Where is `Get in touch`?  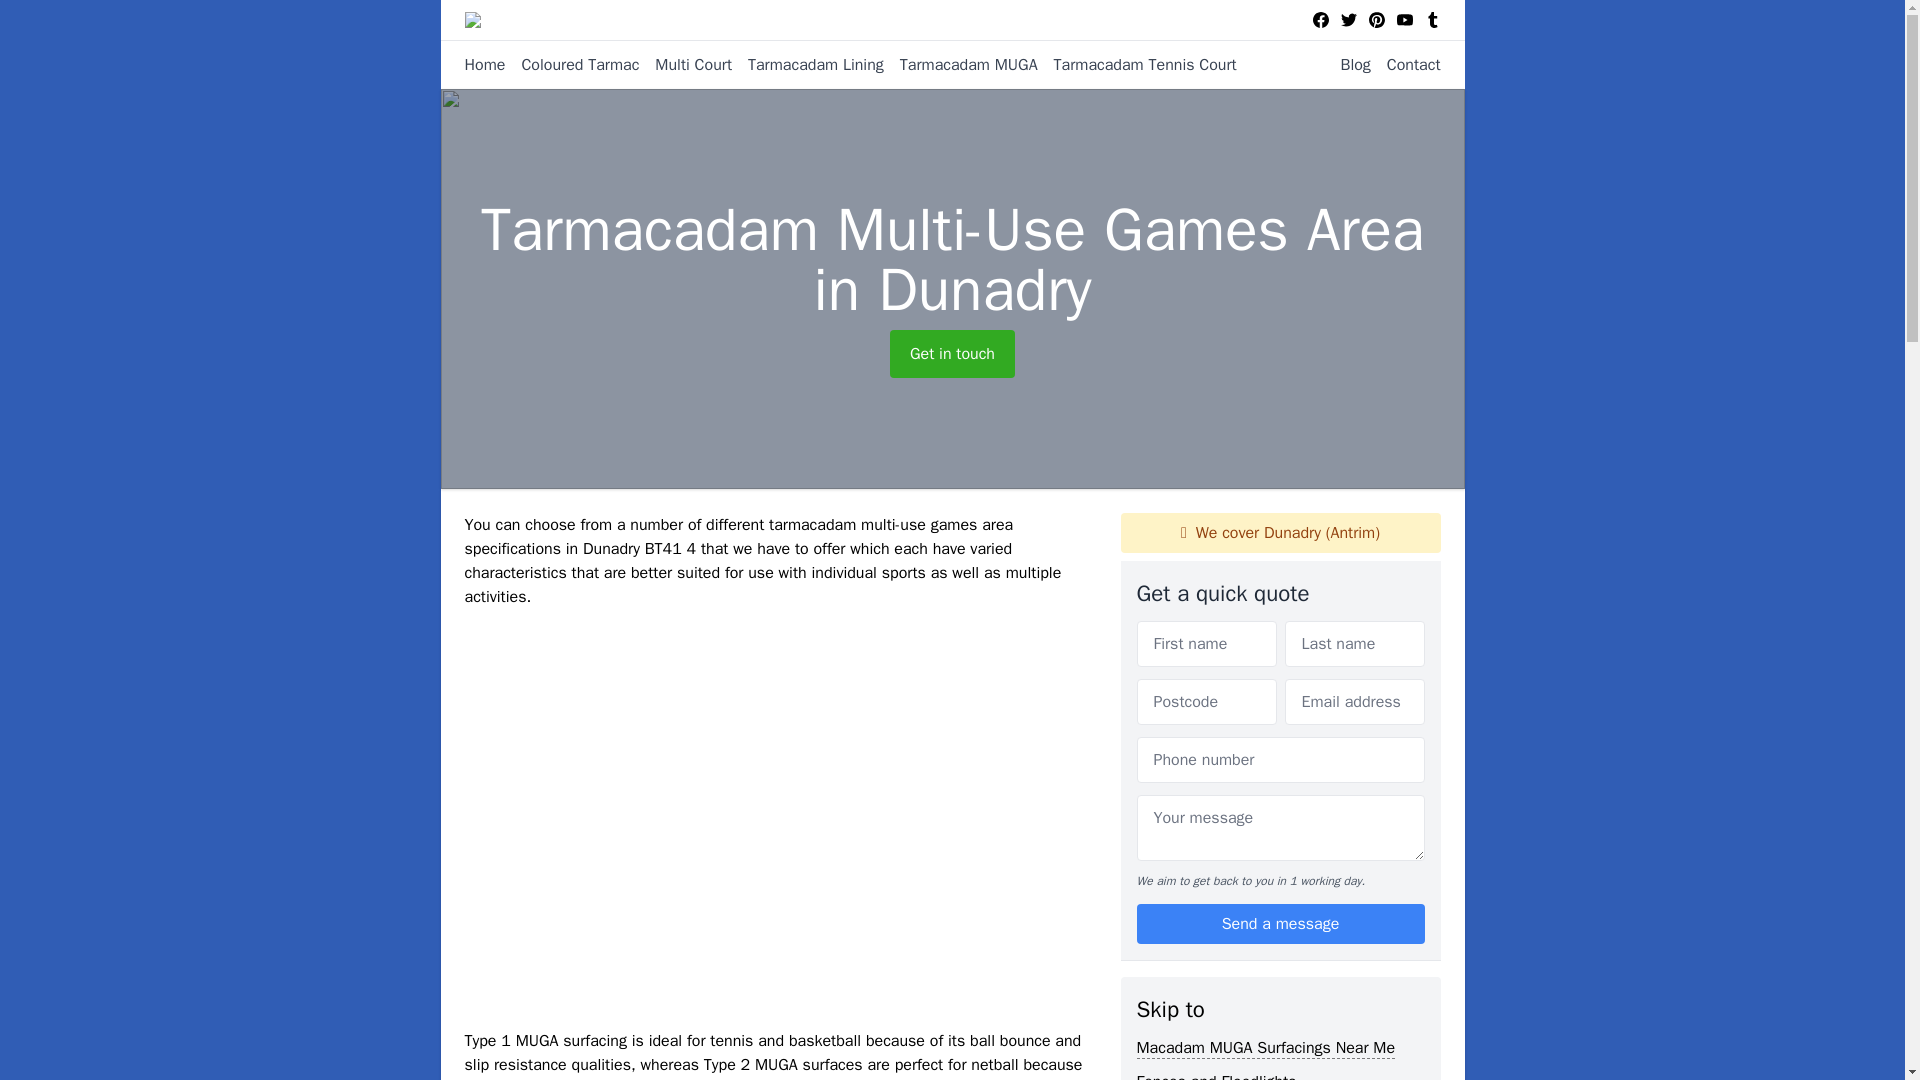
Get in touch is located at coordinates (952, 354).